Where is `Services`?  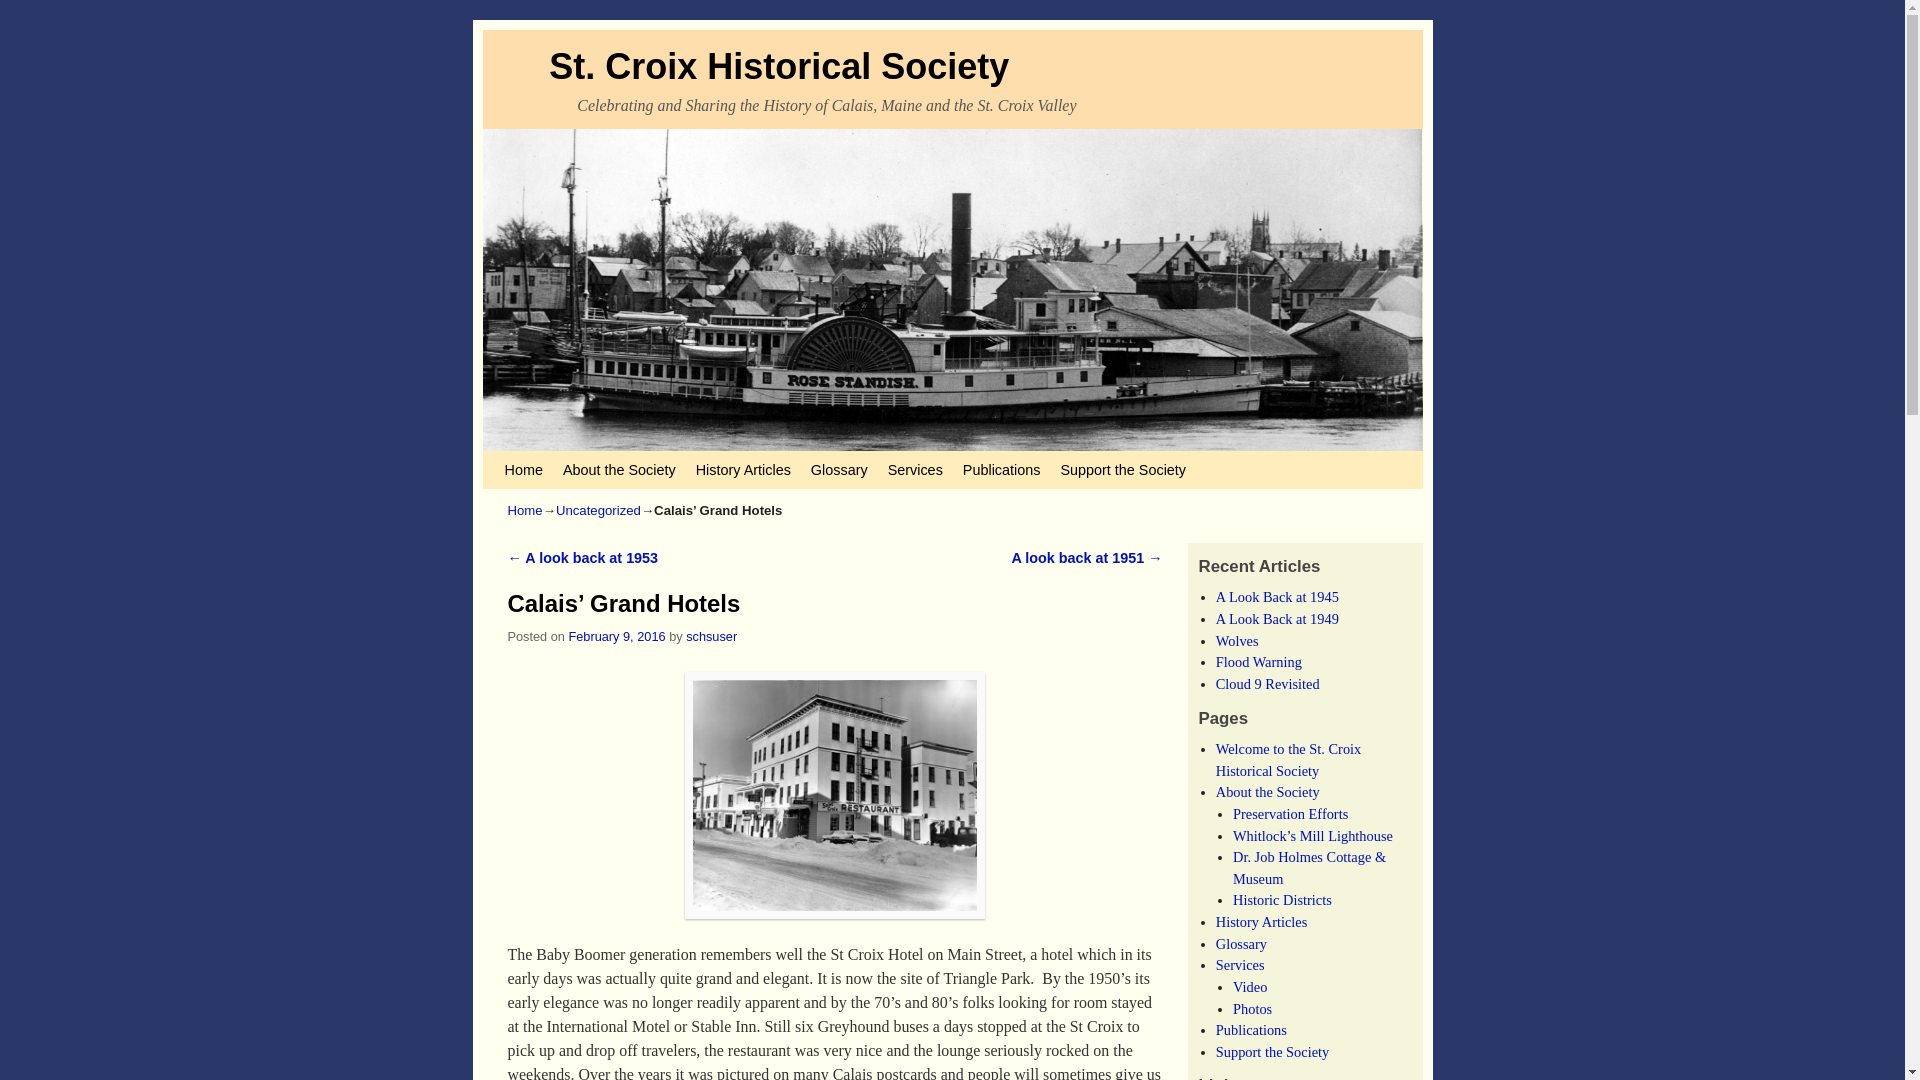
Services is located at coordinates (914, 470).